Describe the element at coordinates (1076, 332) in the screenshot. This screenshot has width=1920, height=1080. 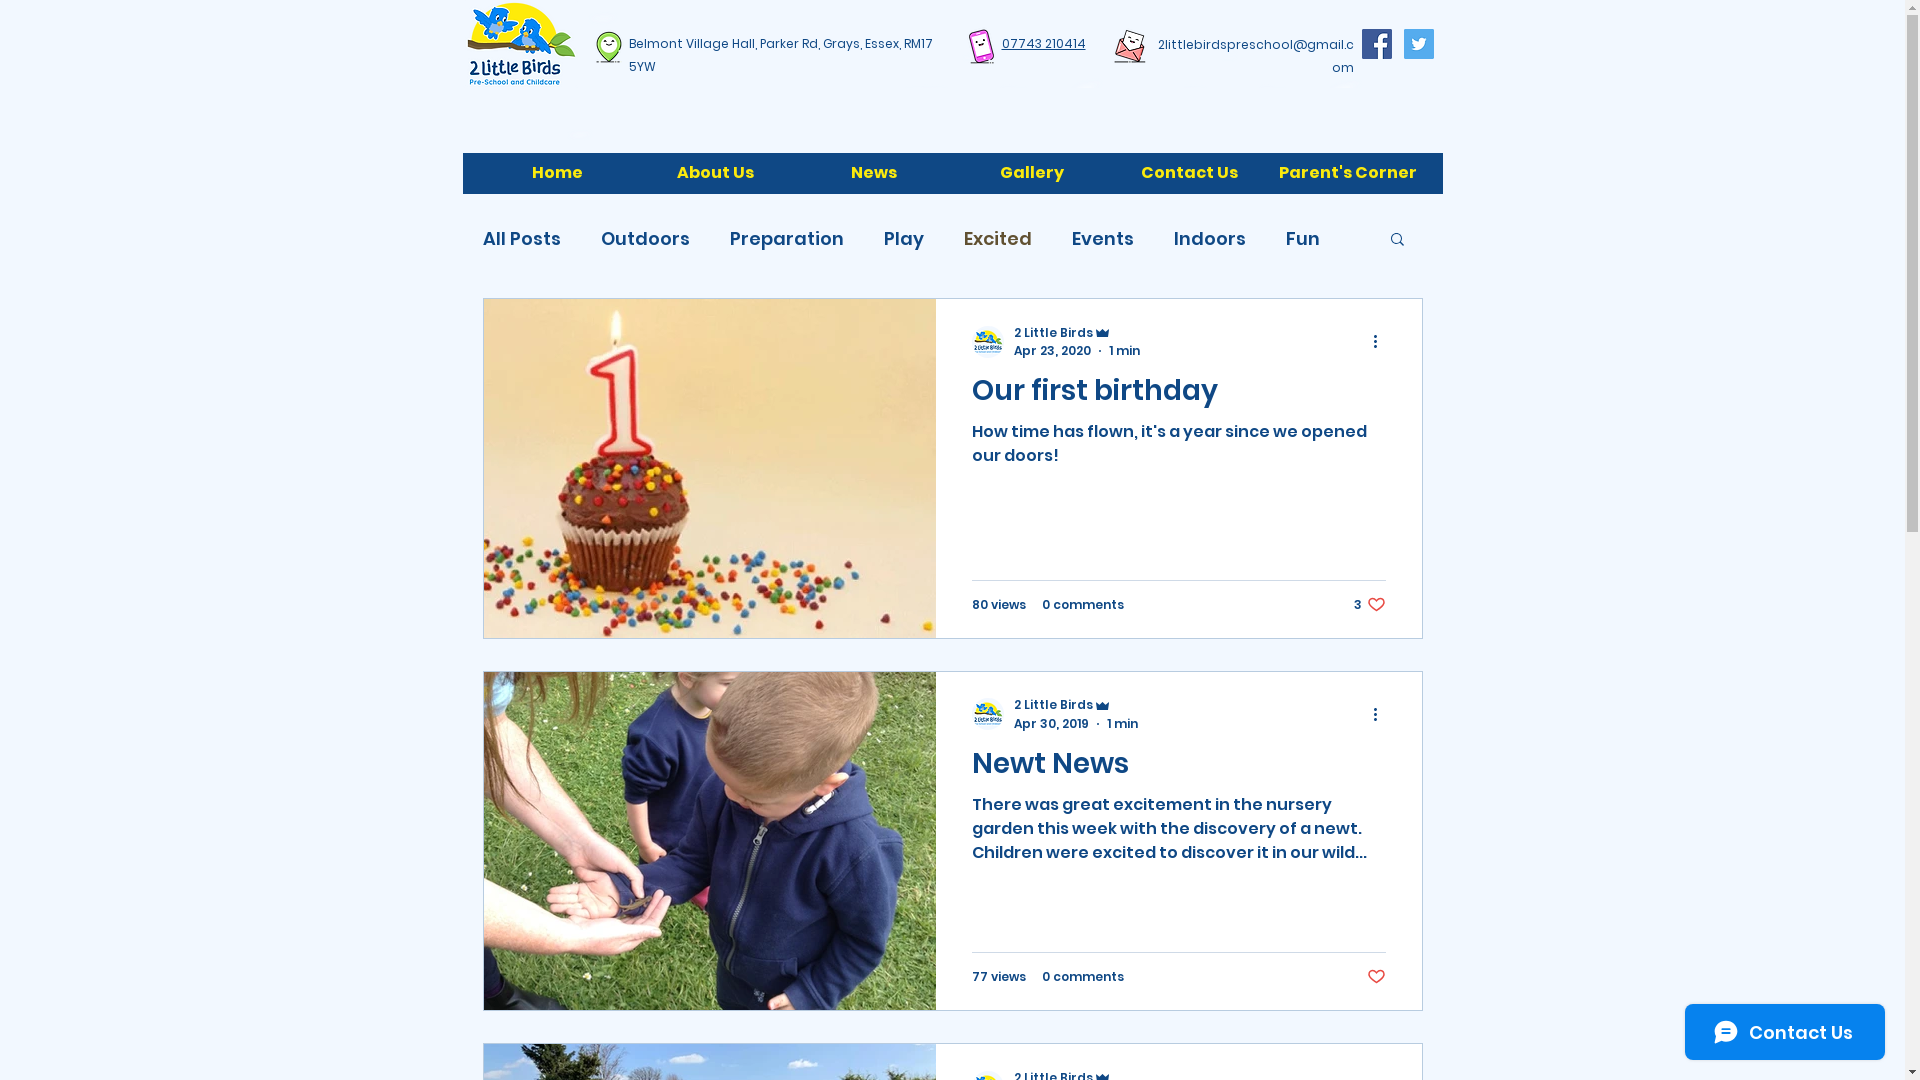
I see `2 Little Birds` at that location.